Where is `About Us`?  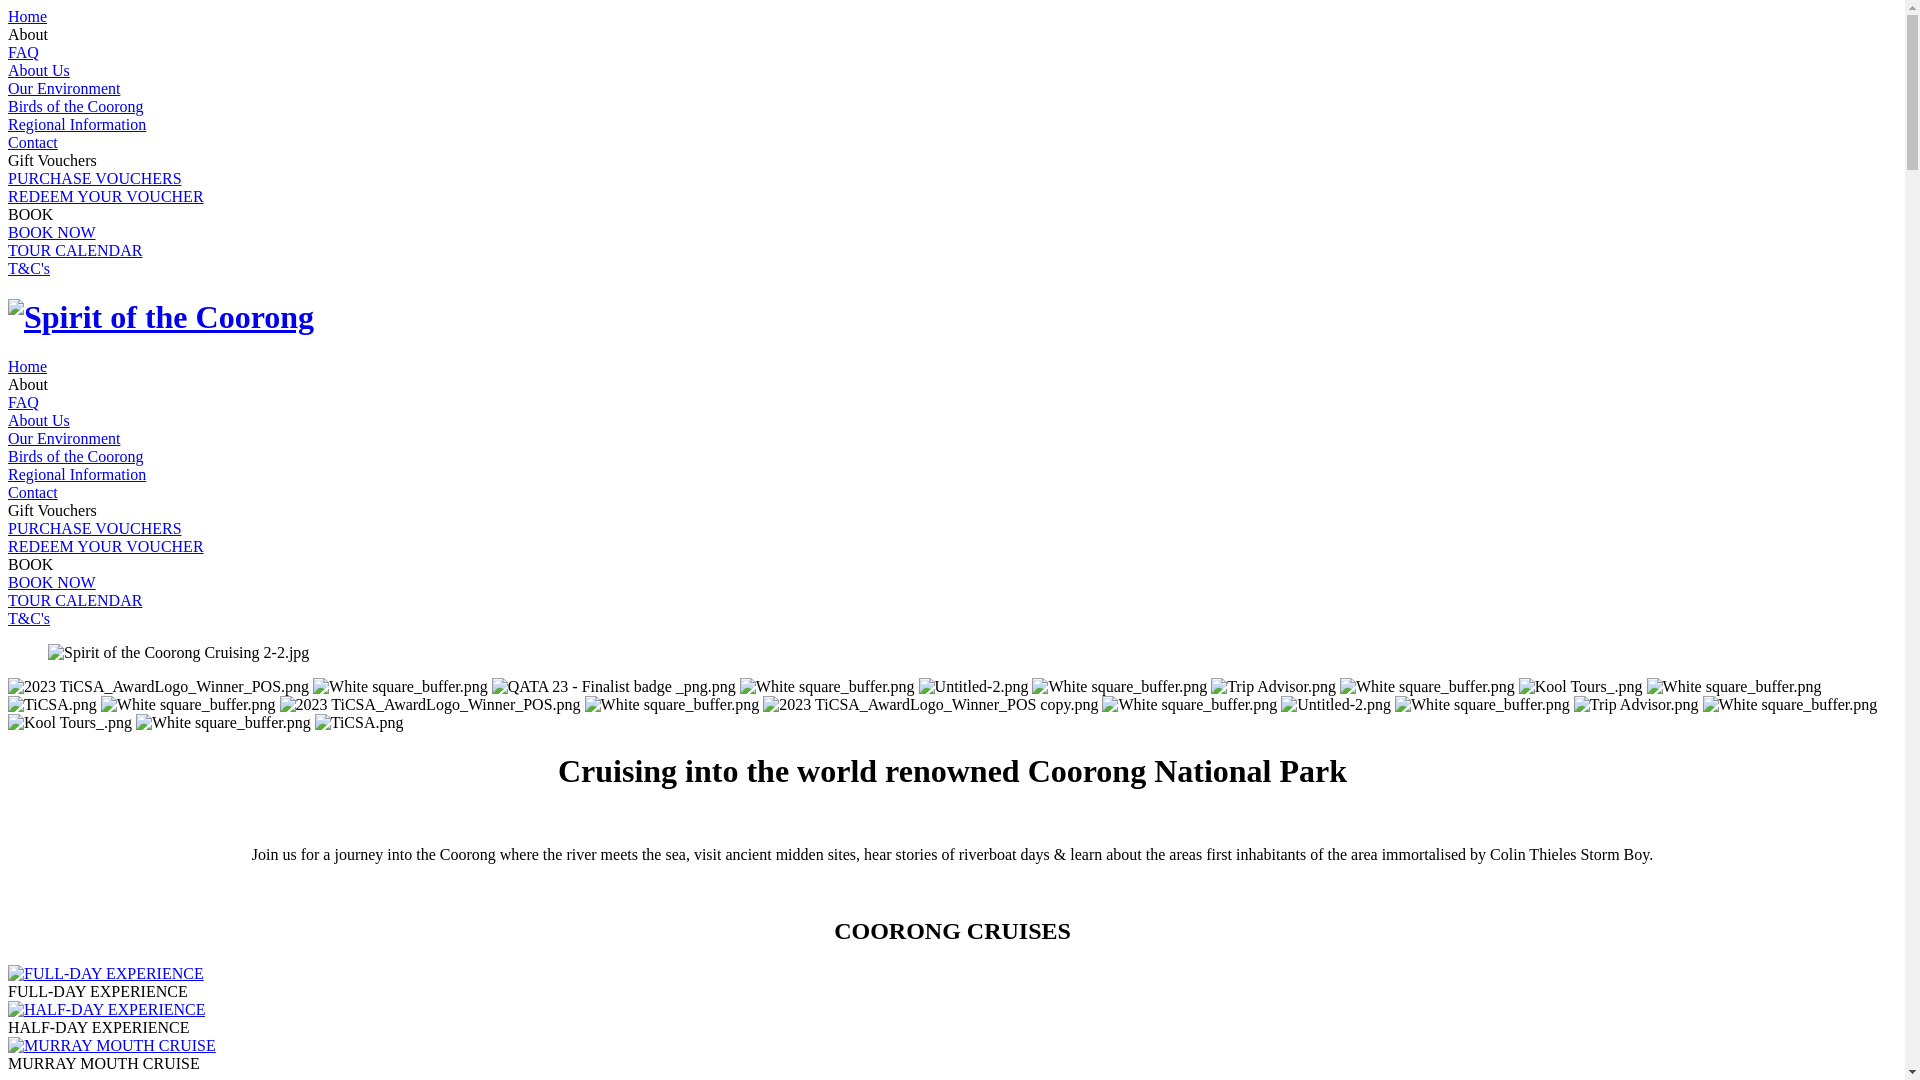
About Us is located at coordinates (39, 420).